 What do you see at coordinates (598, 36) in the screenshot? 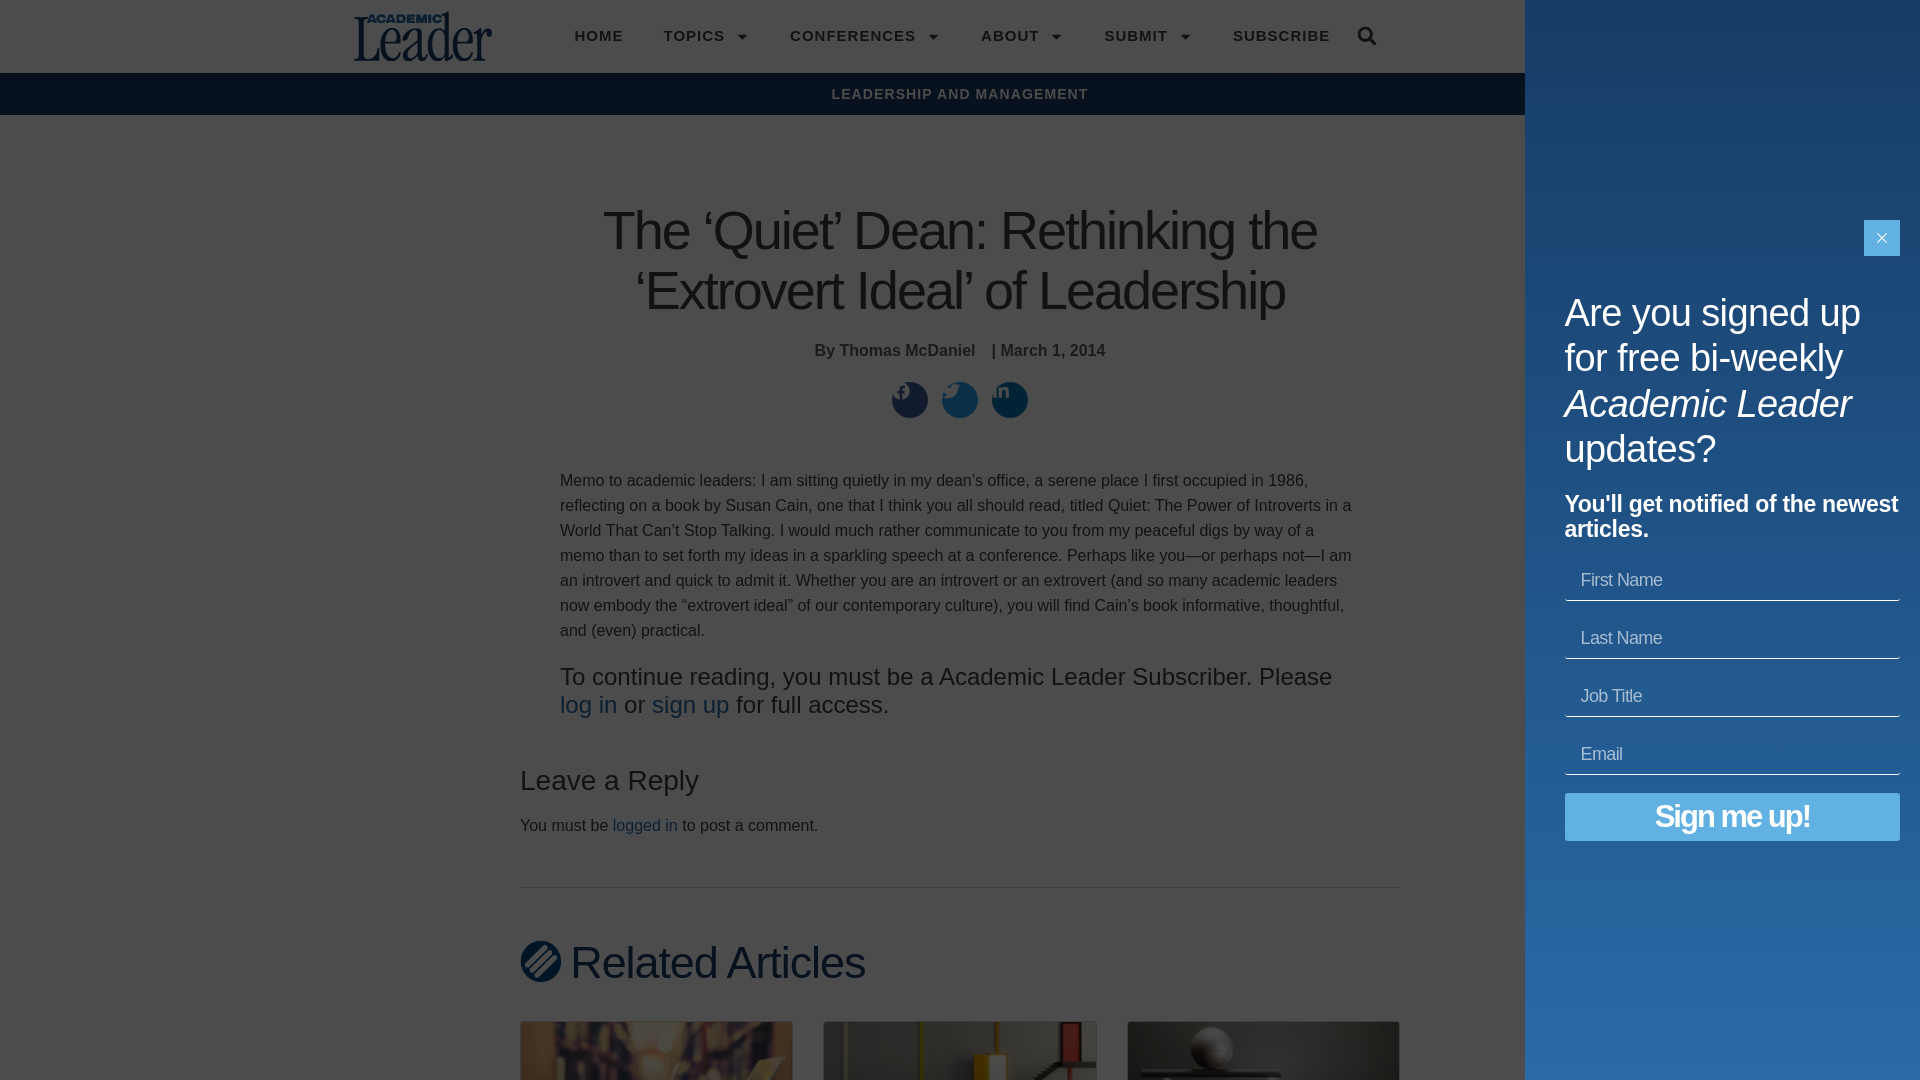
I see `HOME` at bounding box center [598, 36].